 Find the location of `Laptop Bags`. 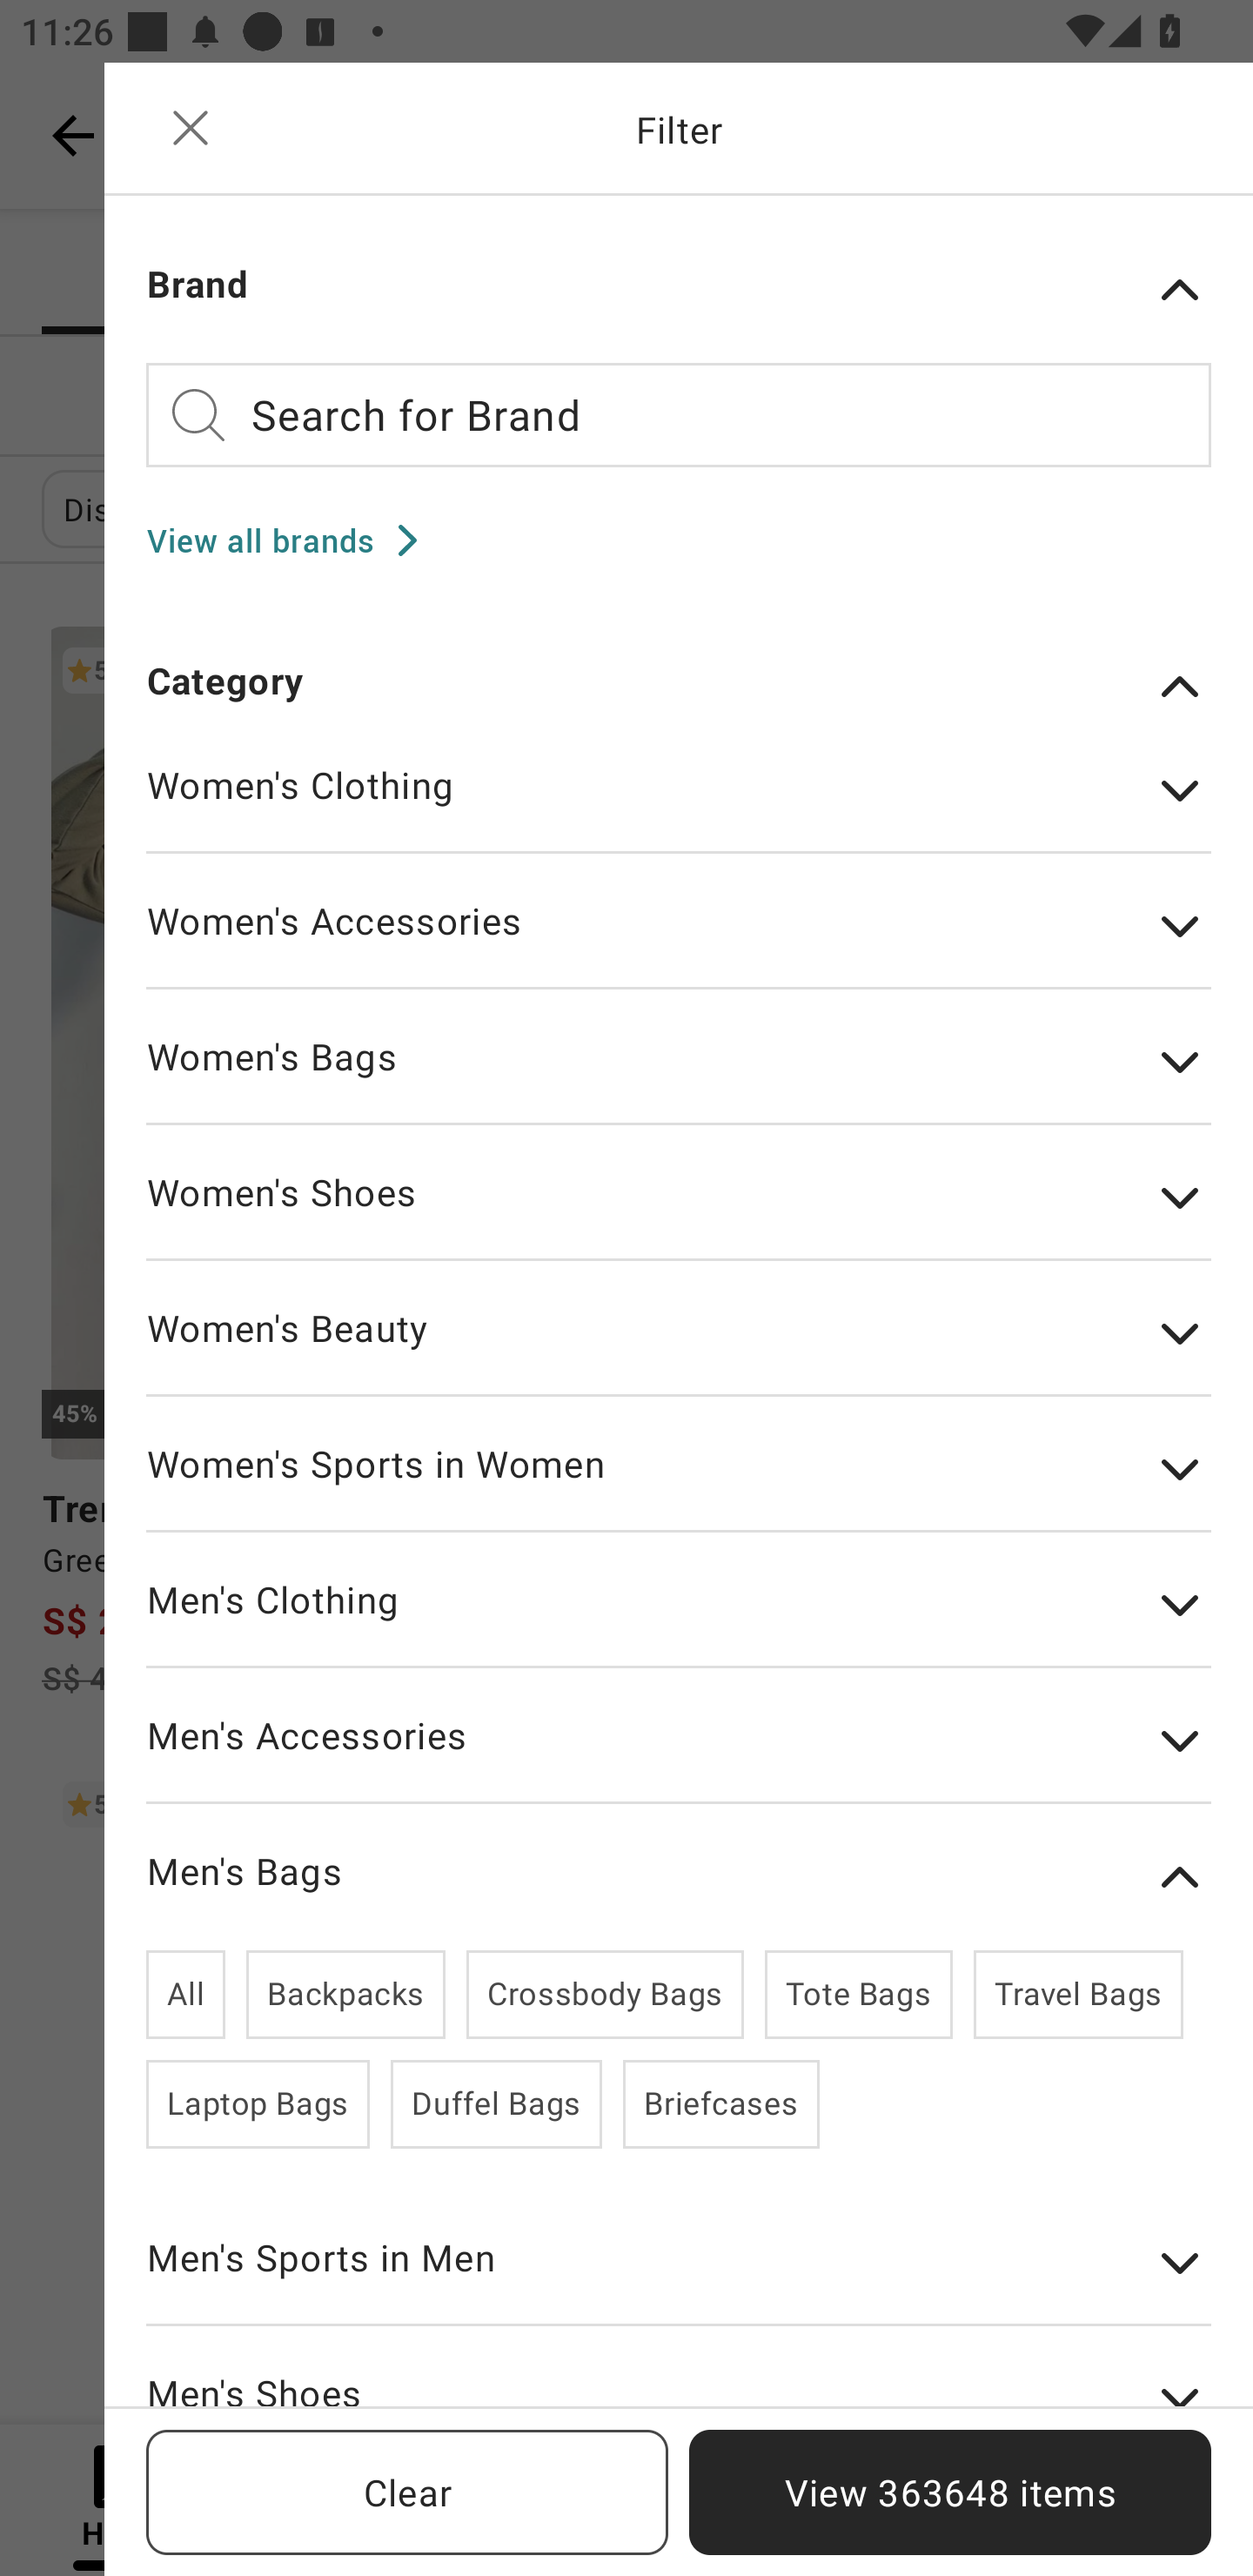

Laptop Bags is located at coordinates (258, 2104).